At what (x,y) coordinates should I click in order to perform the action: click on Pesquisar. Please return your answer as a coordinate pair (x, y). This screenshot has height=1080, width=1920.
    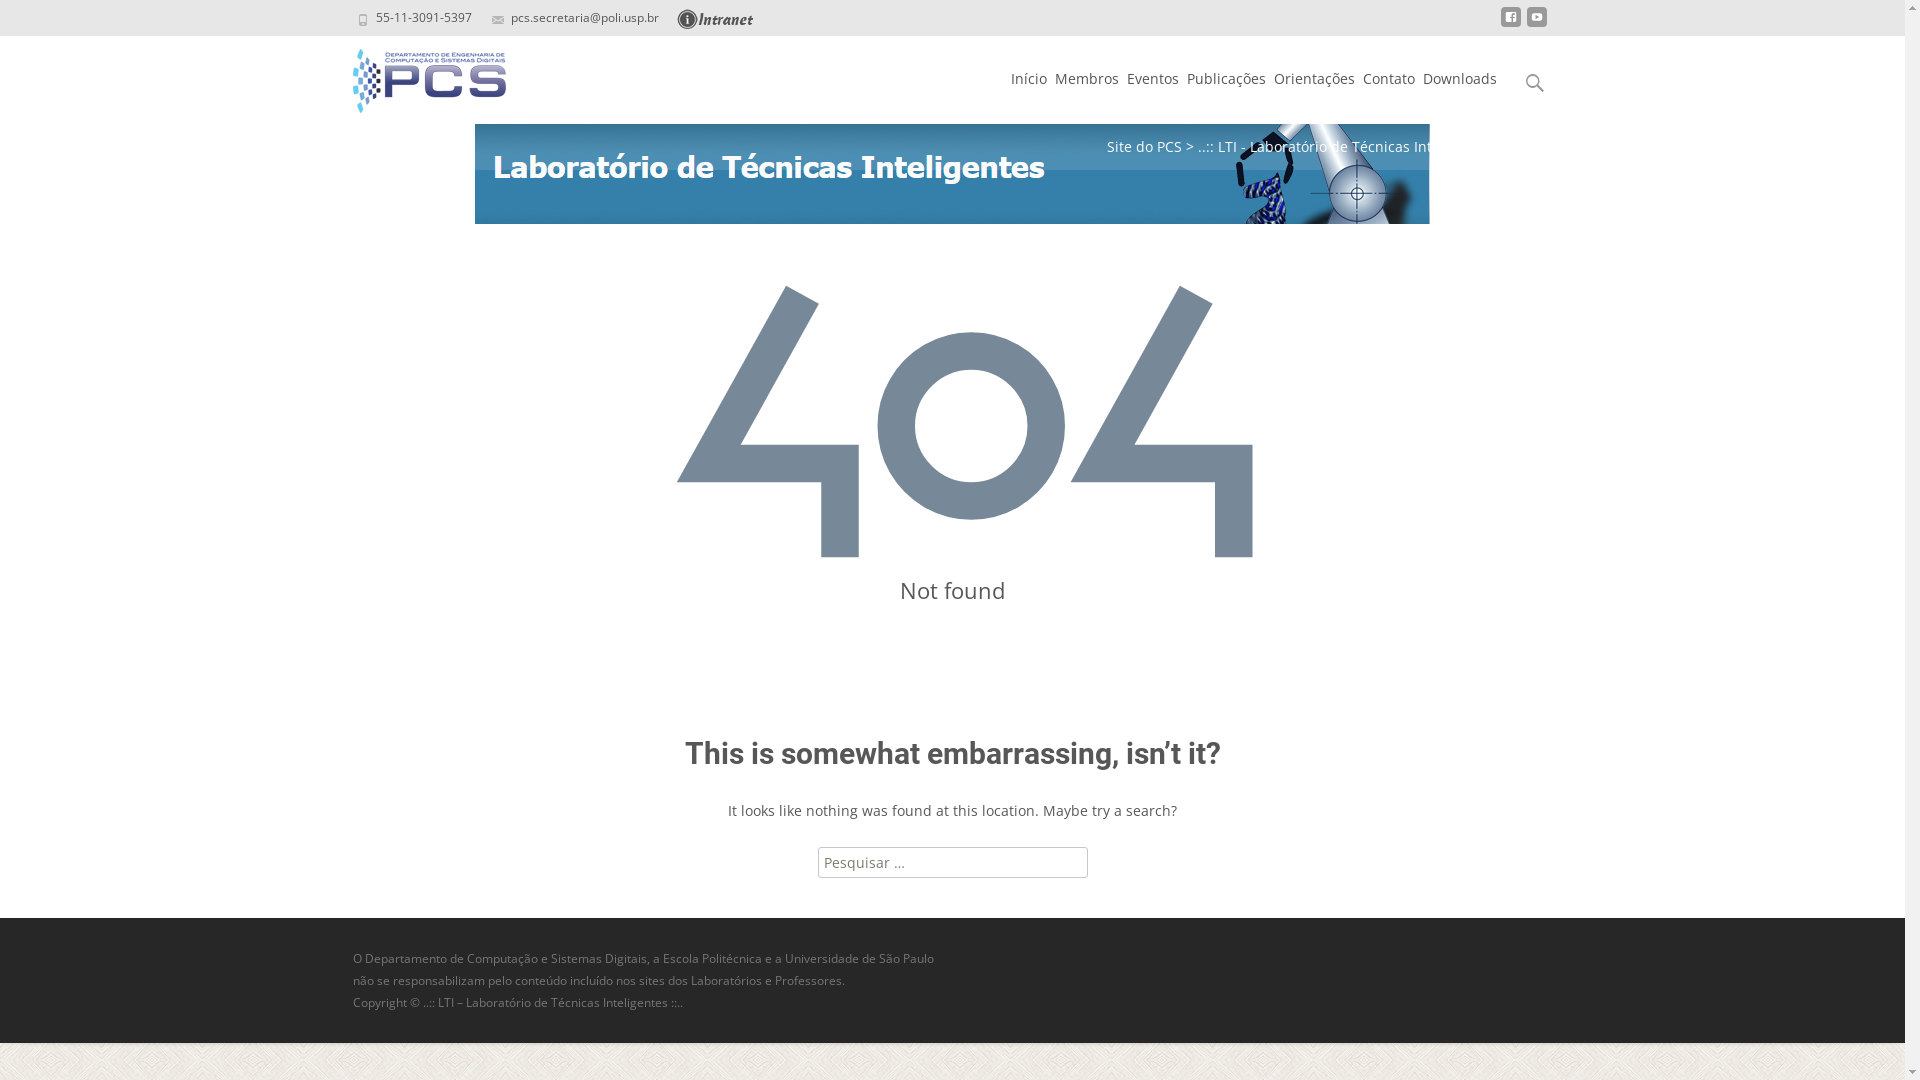
    Looking at the image, I should click on (24, 20).